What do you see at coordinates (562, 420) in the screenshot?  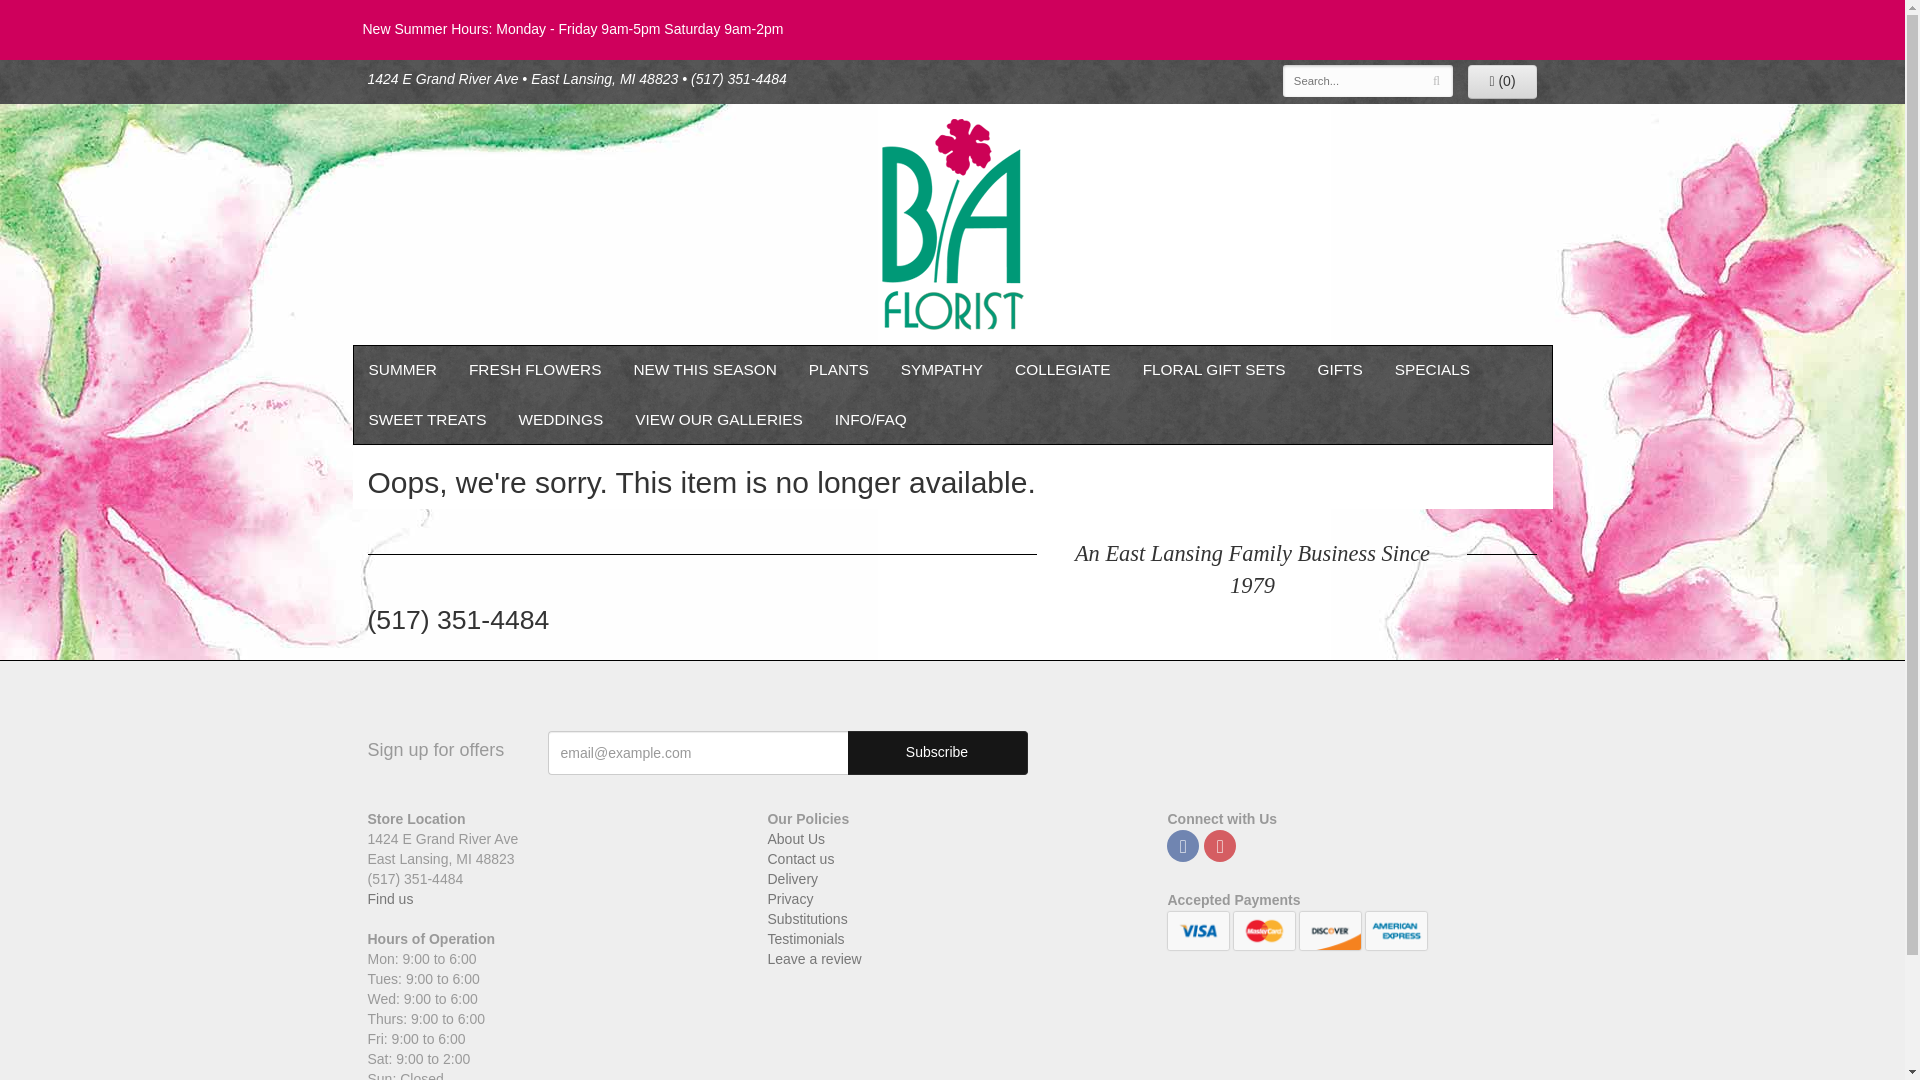 I see `WEDDINGS` at bounding box center [562, 420].